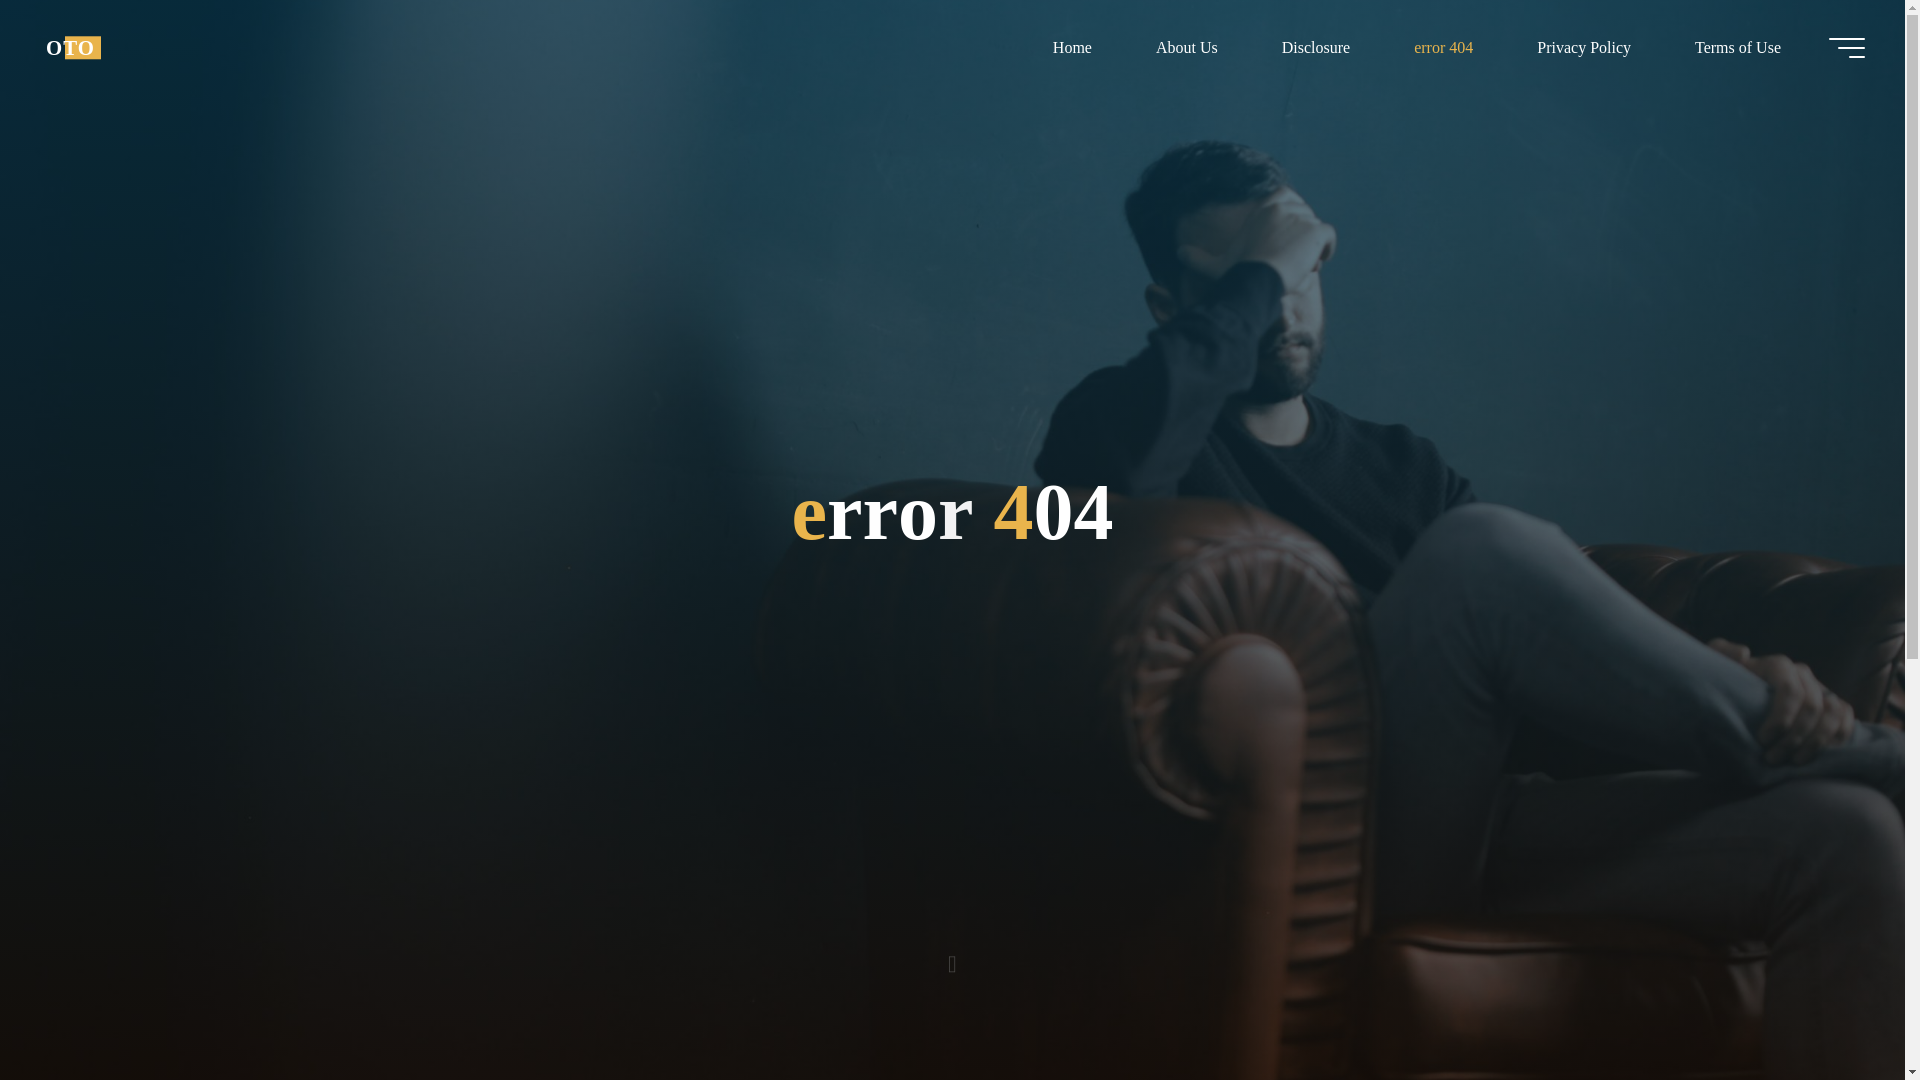 Image resolution: width=1920 pixels, height=1080 pixels. Describe the element at coordinates (1186, 47) in the screenshot. I see `About Us` at that location.